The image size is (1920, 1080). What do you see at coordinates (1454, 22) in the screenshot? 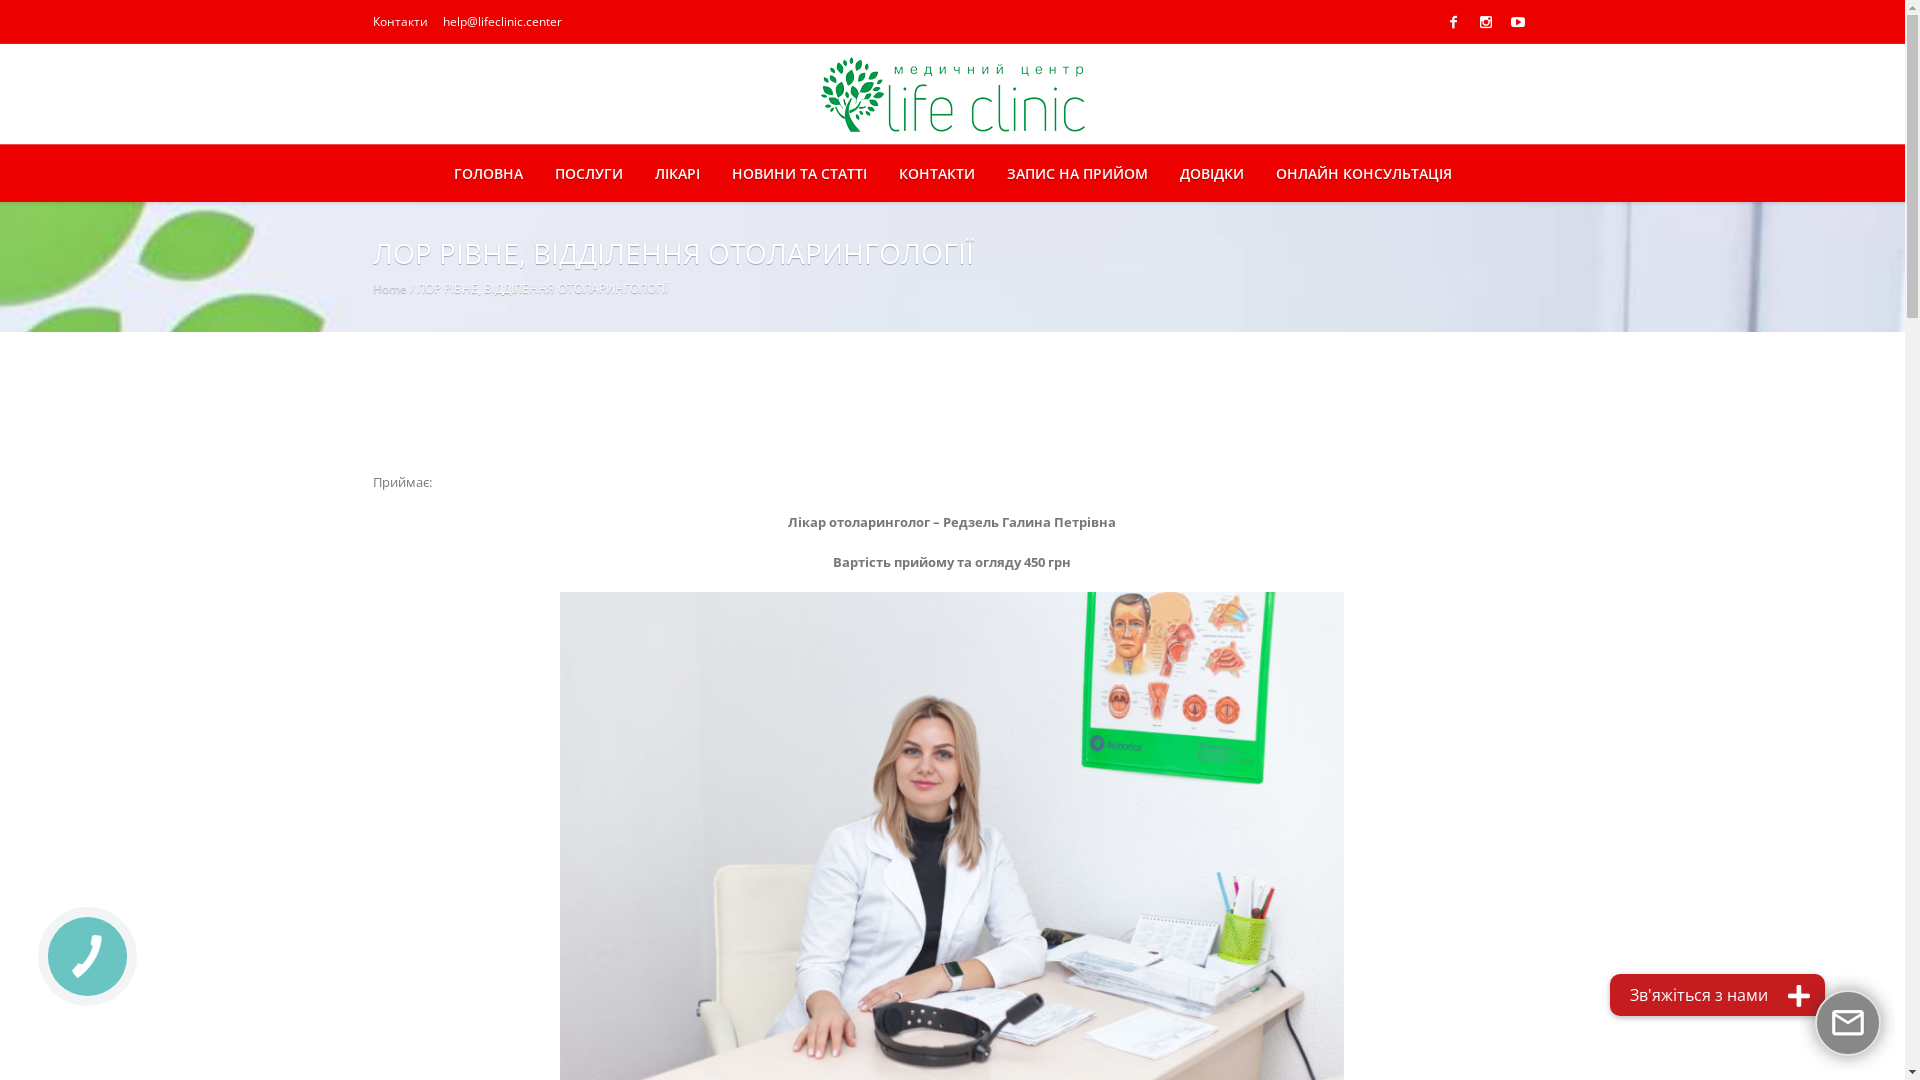
I see `Facebook` at bounding box center [1454, 22].